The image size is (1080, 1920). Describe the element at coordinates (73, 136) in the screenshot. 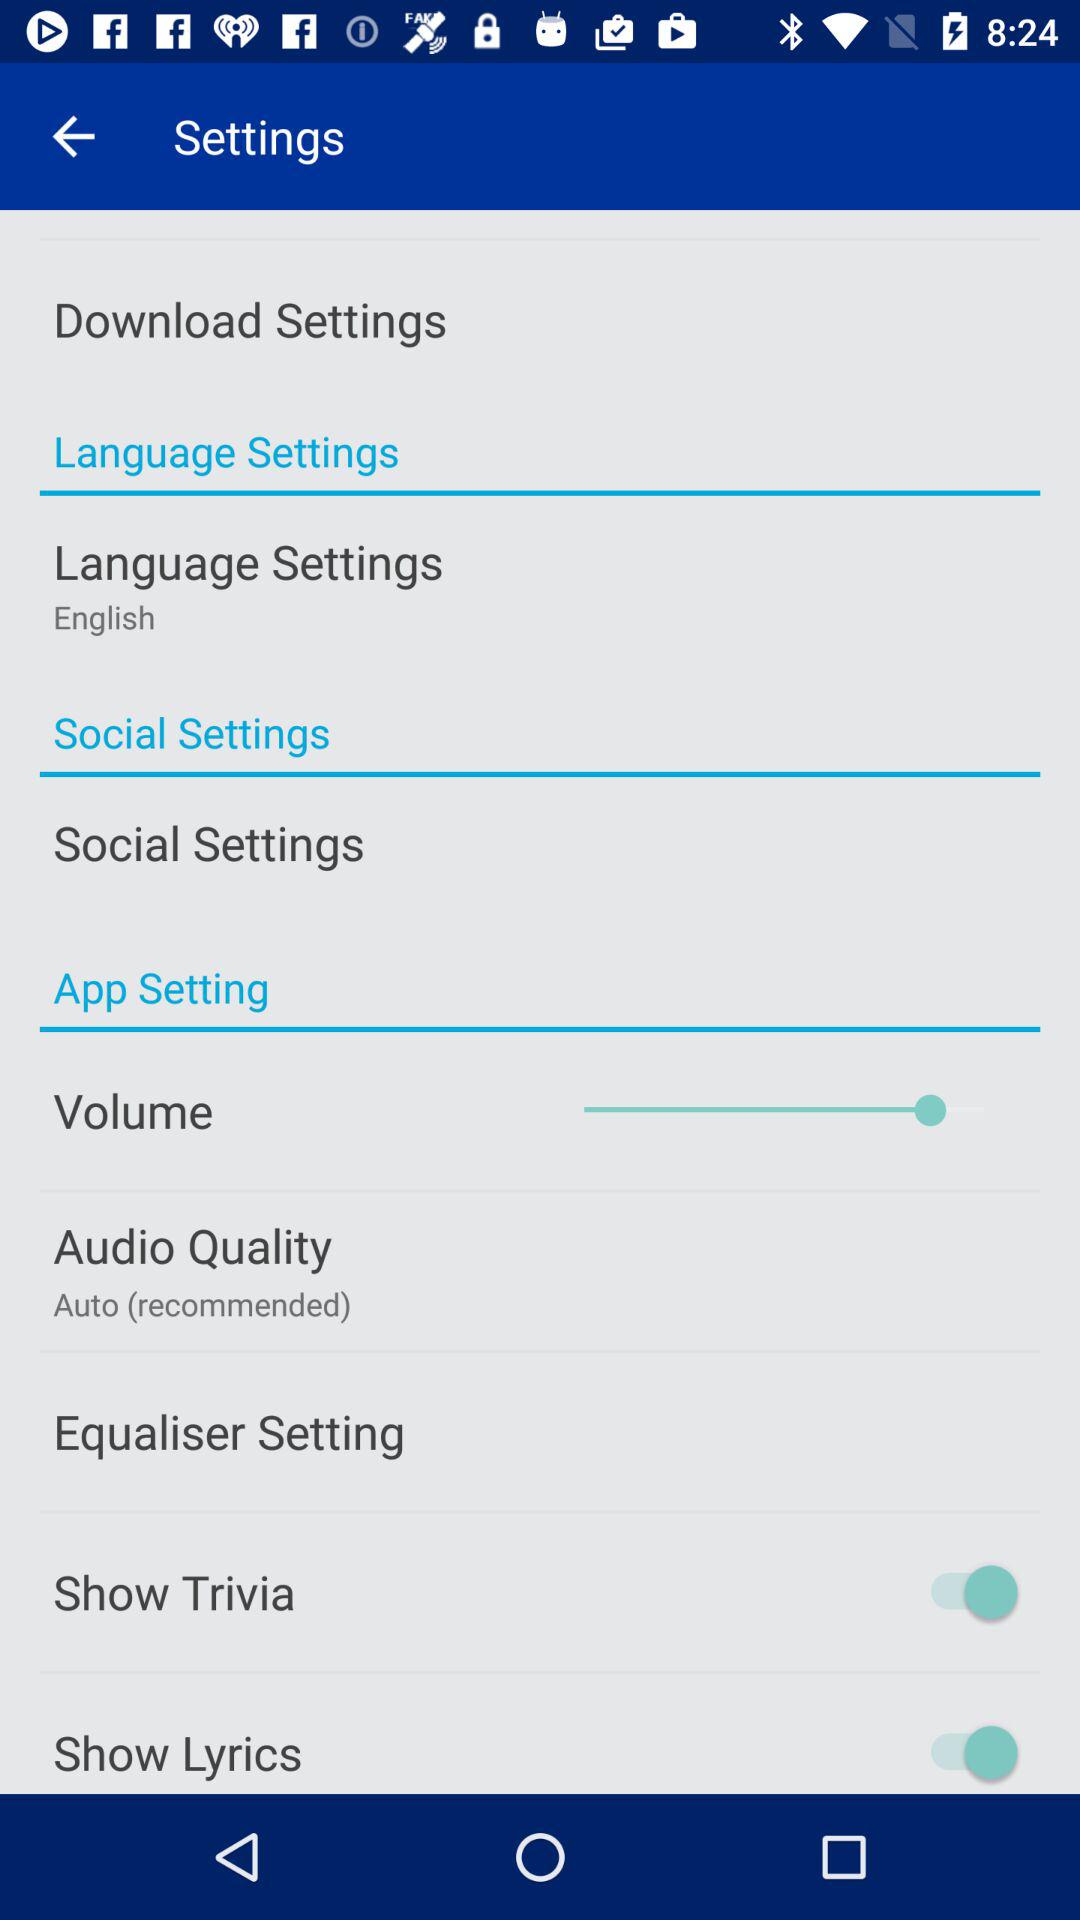

I see `turn off icon next to settings item` at that location.